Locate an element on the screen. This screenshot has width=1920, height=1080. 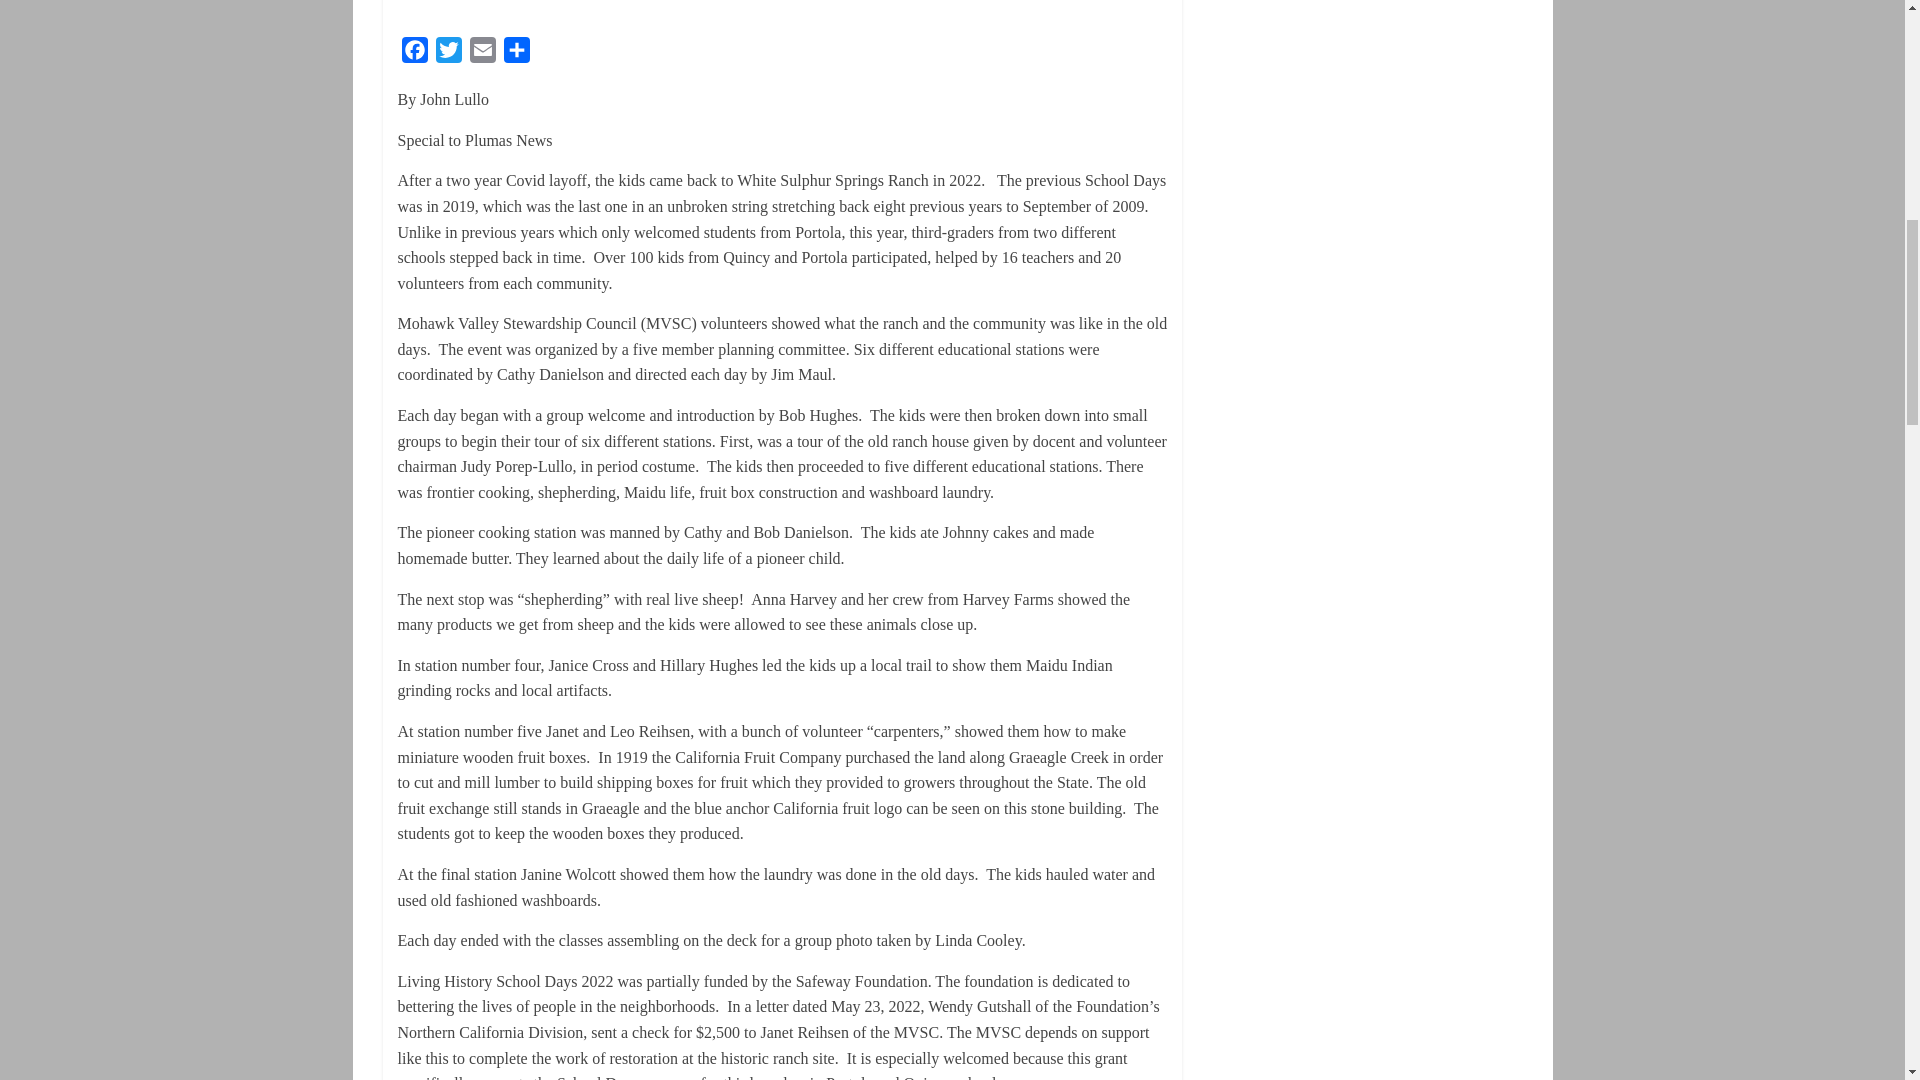
Facebook is located at coordinates (414, 54).